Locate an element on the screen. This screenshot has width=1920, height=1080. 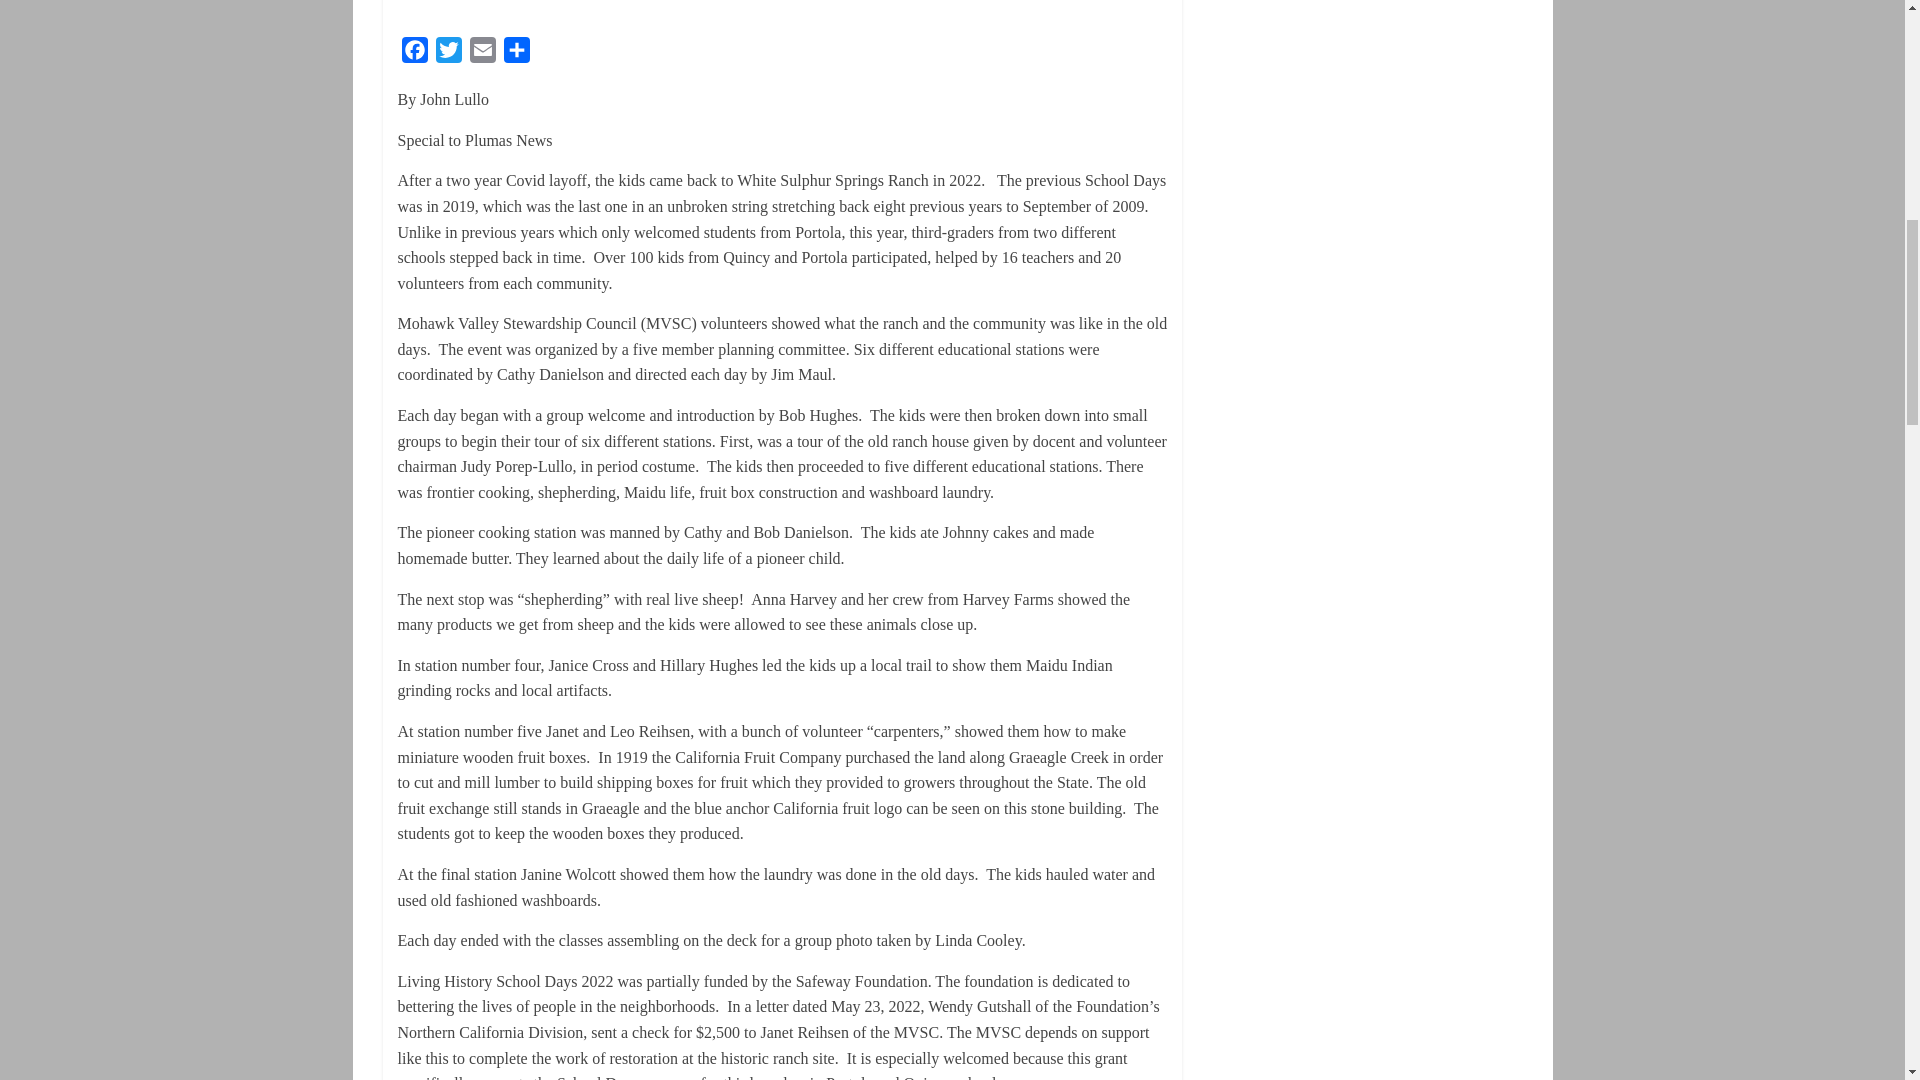
Facebook is located at coordinates (414, 54).